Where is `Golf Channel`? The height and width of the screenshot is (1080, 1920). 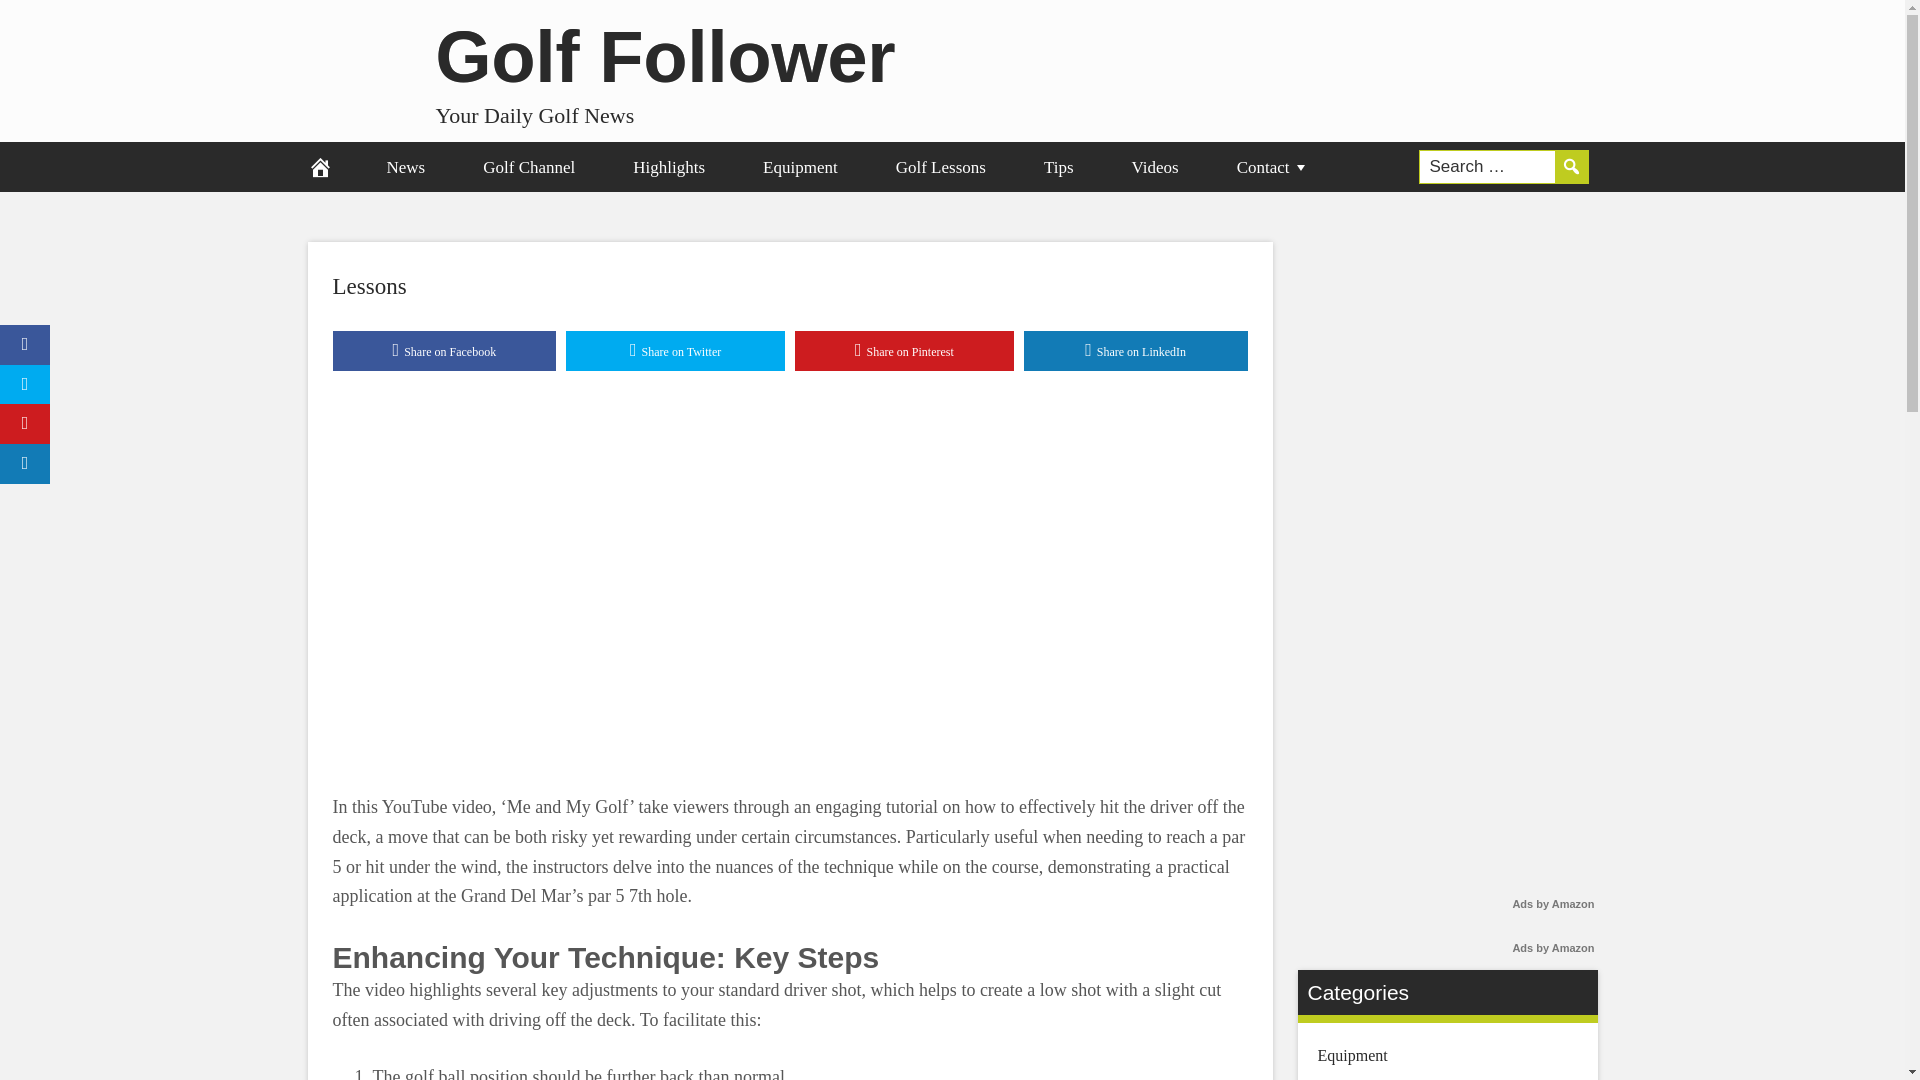
Golf Channel is located at coordinates (528, 166).